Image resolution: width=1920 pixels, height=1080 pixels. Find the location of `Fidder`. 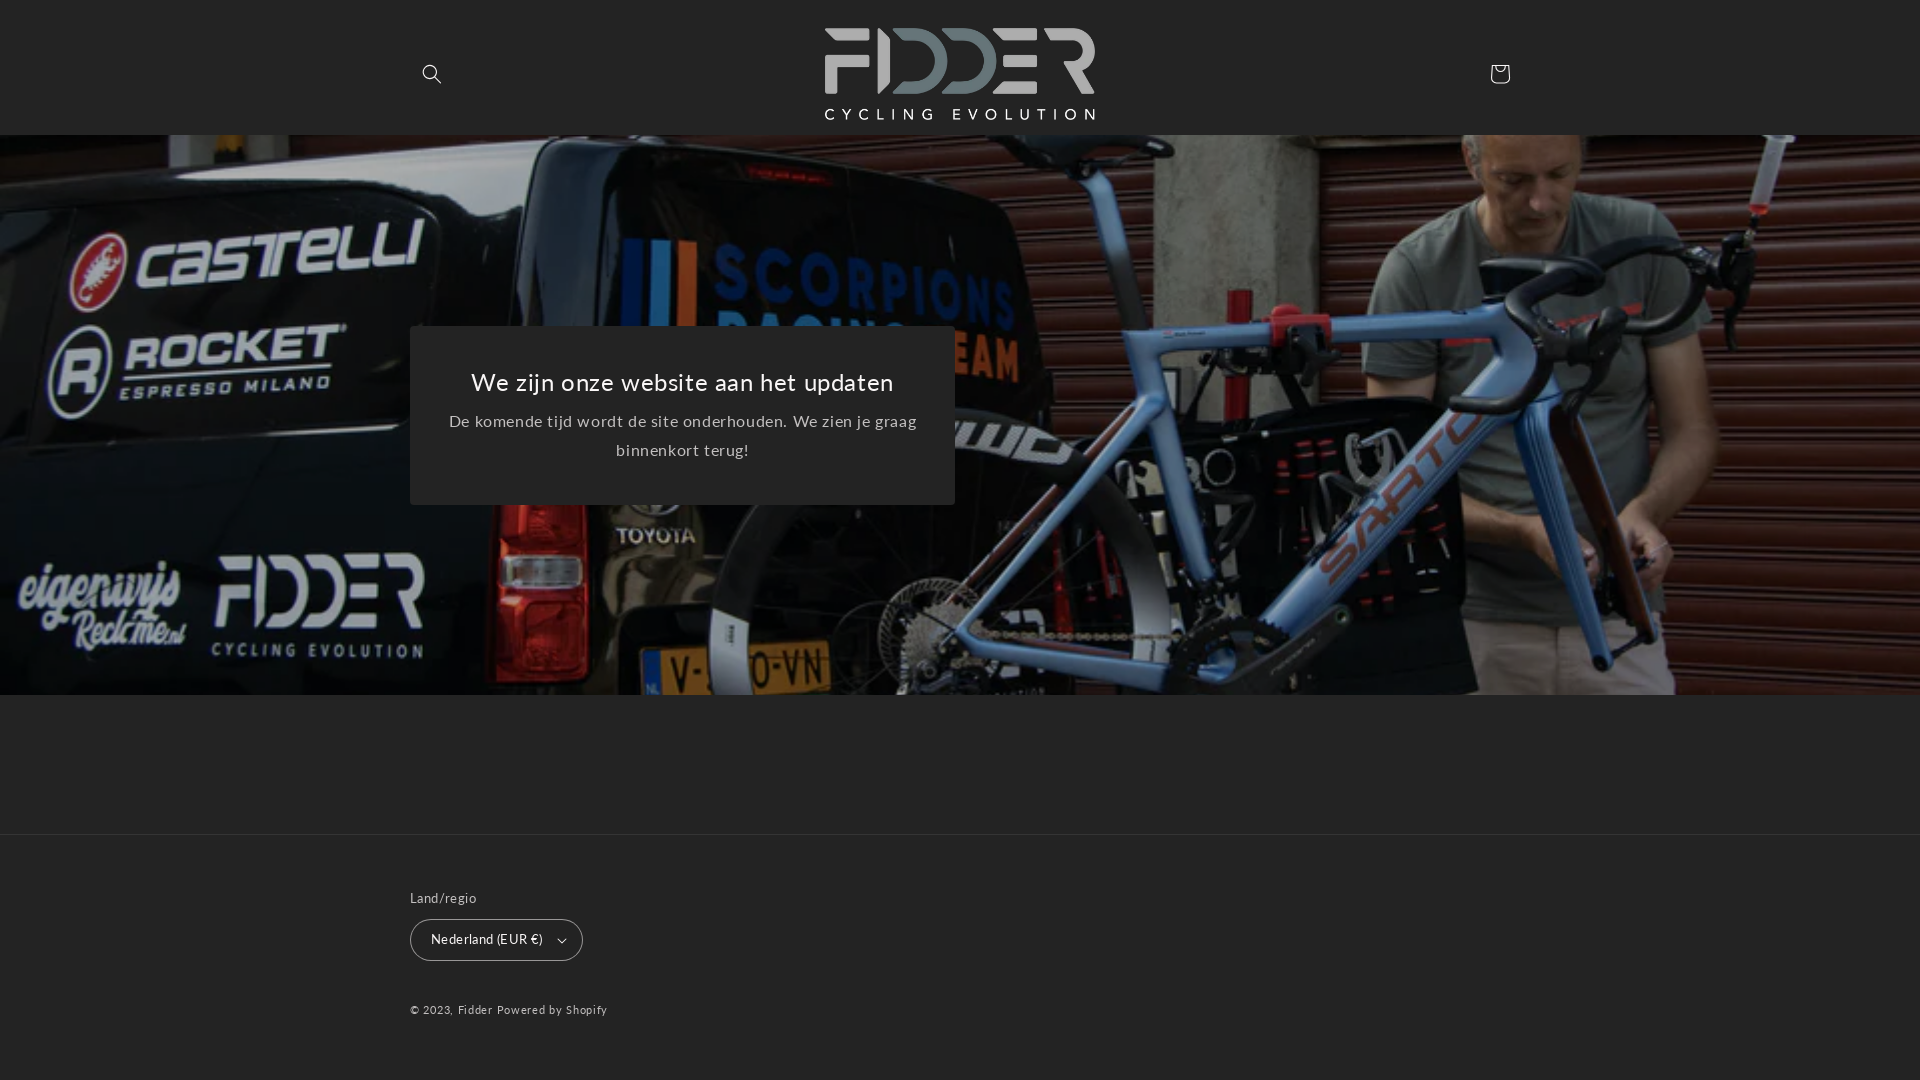

Fidder is located at coordinates (476, 1010).